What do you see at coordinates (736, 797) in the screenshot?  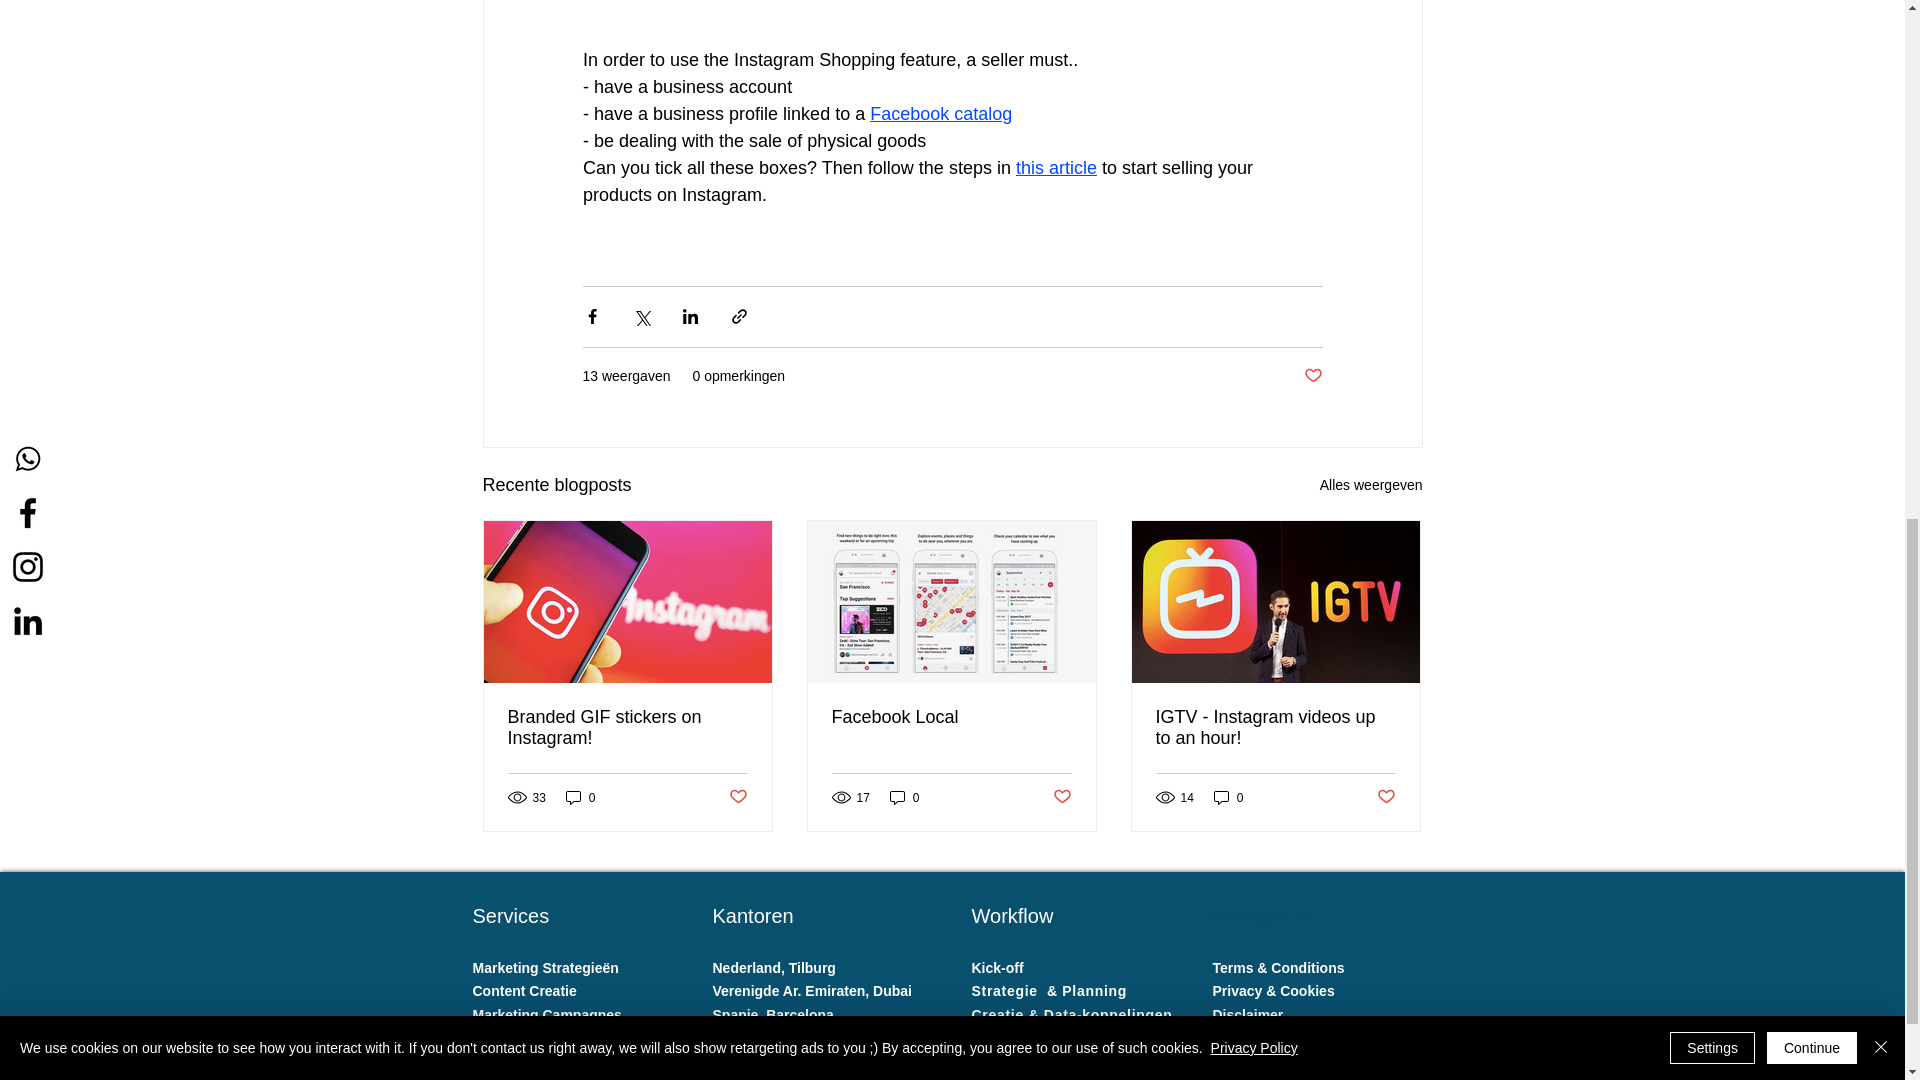 I see `Post is niet als leuk gemarkeerd` at bounding box center [736, 797].